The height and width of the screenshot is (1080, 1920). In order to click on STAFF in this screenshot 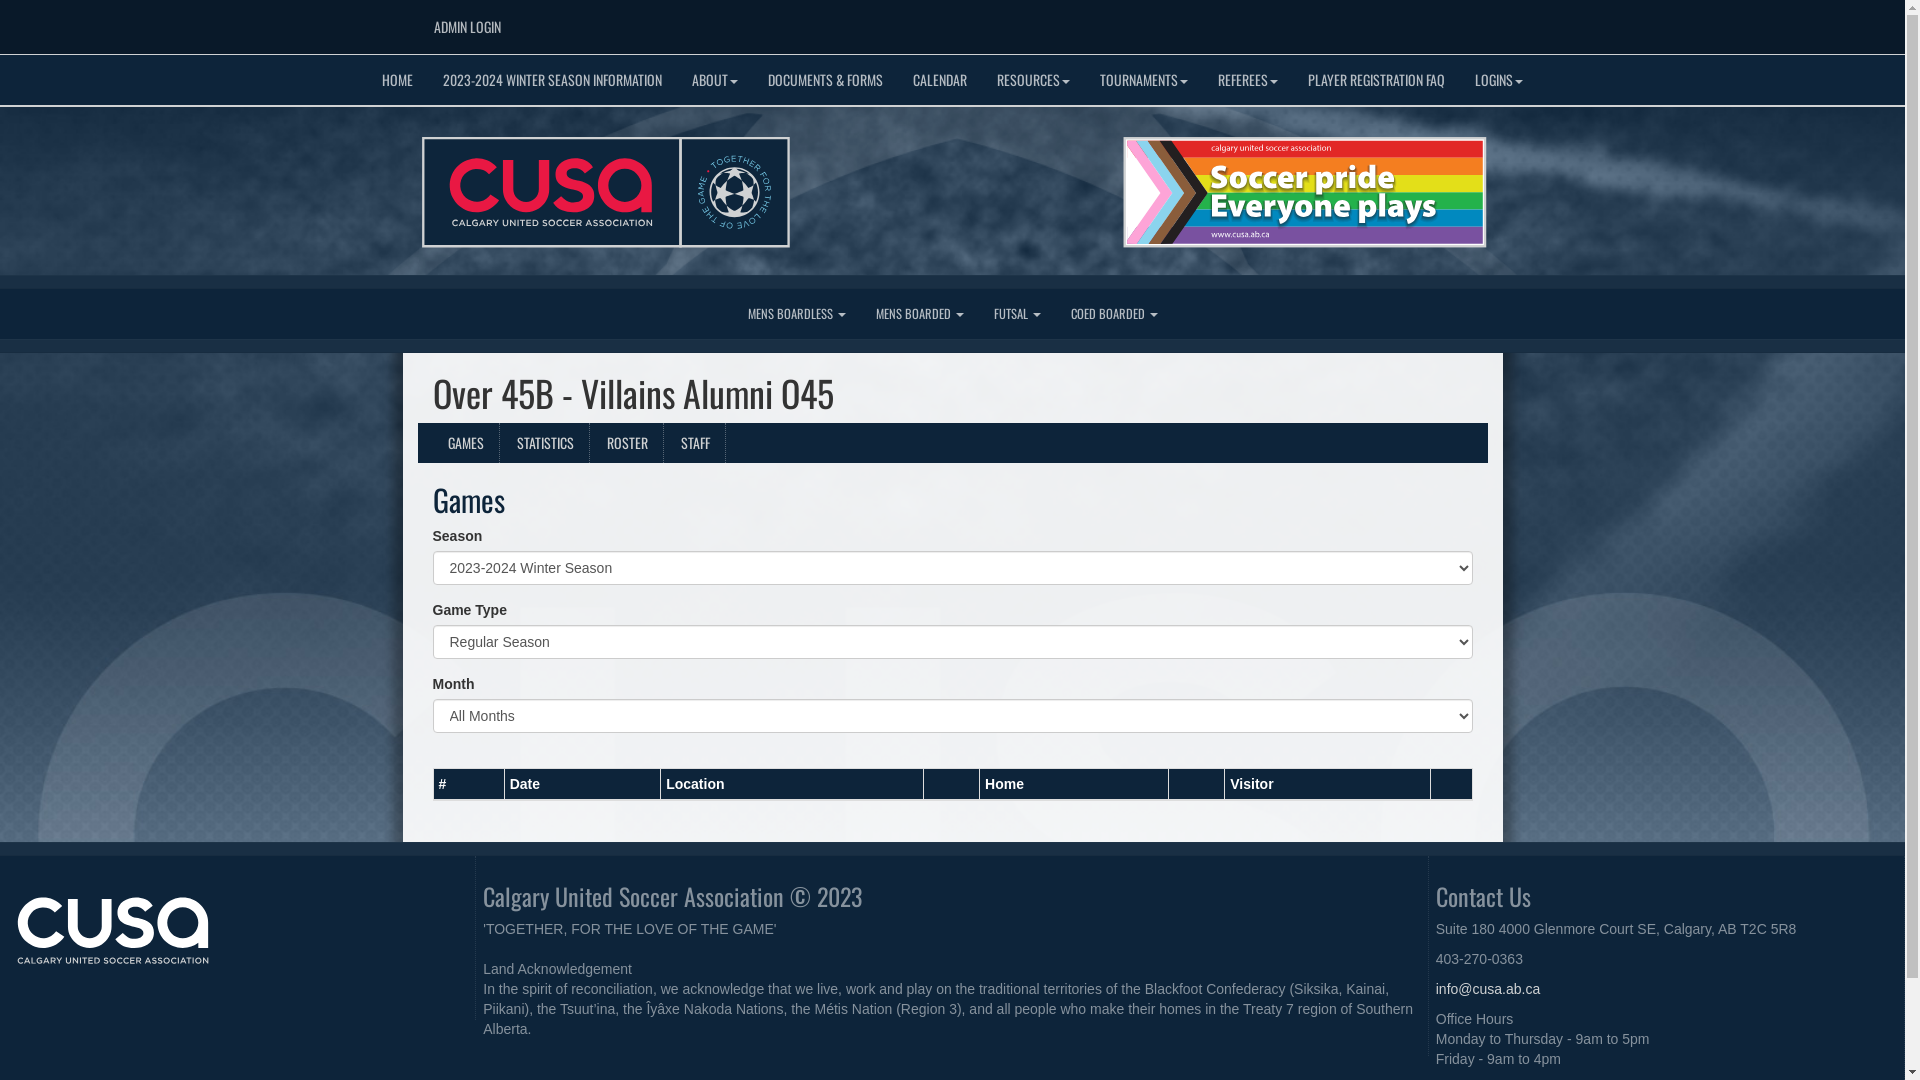, I will do `click(696, 443)`.